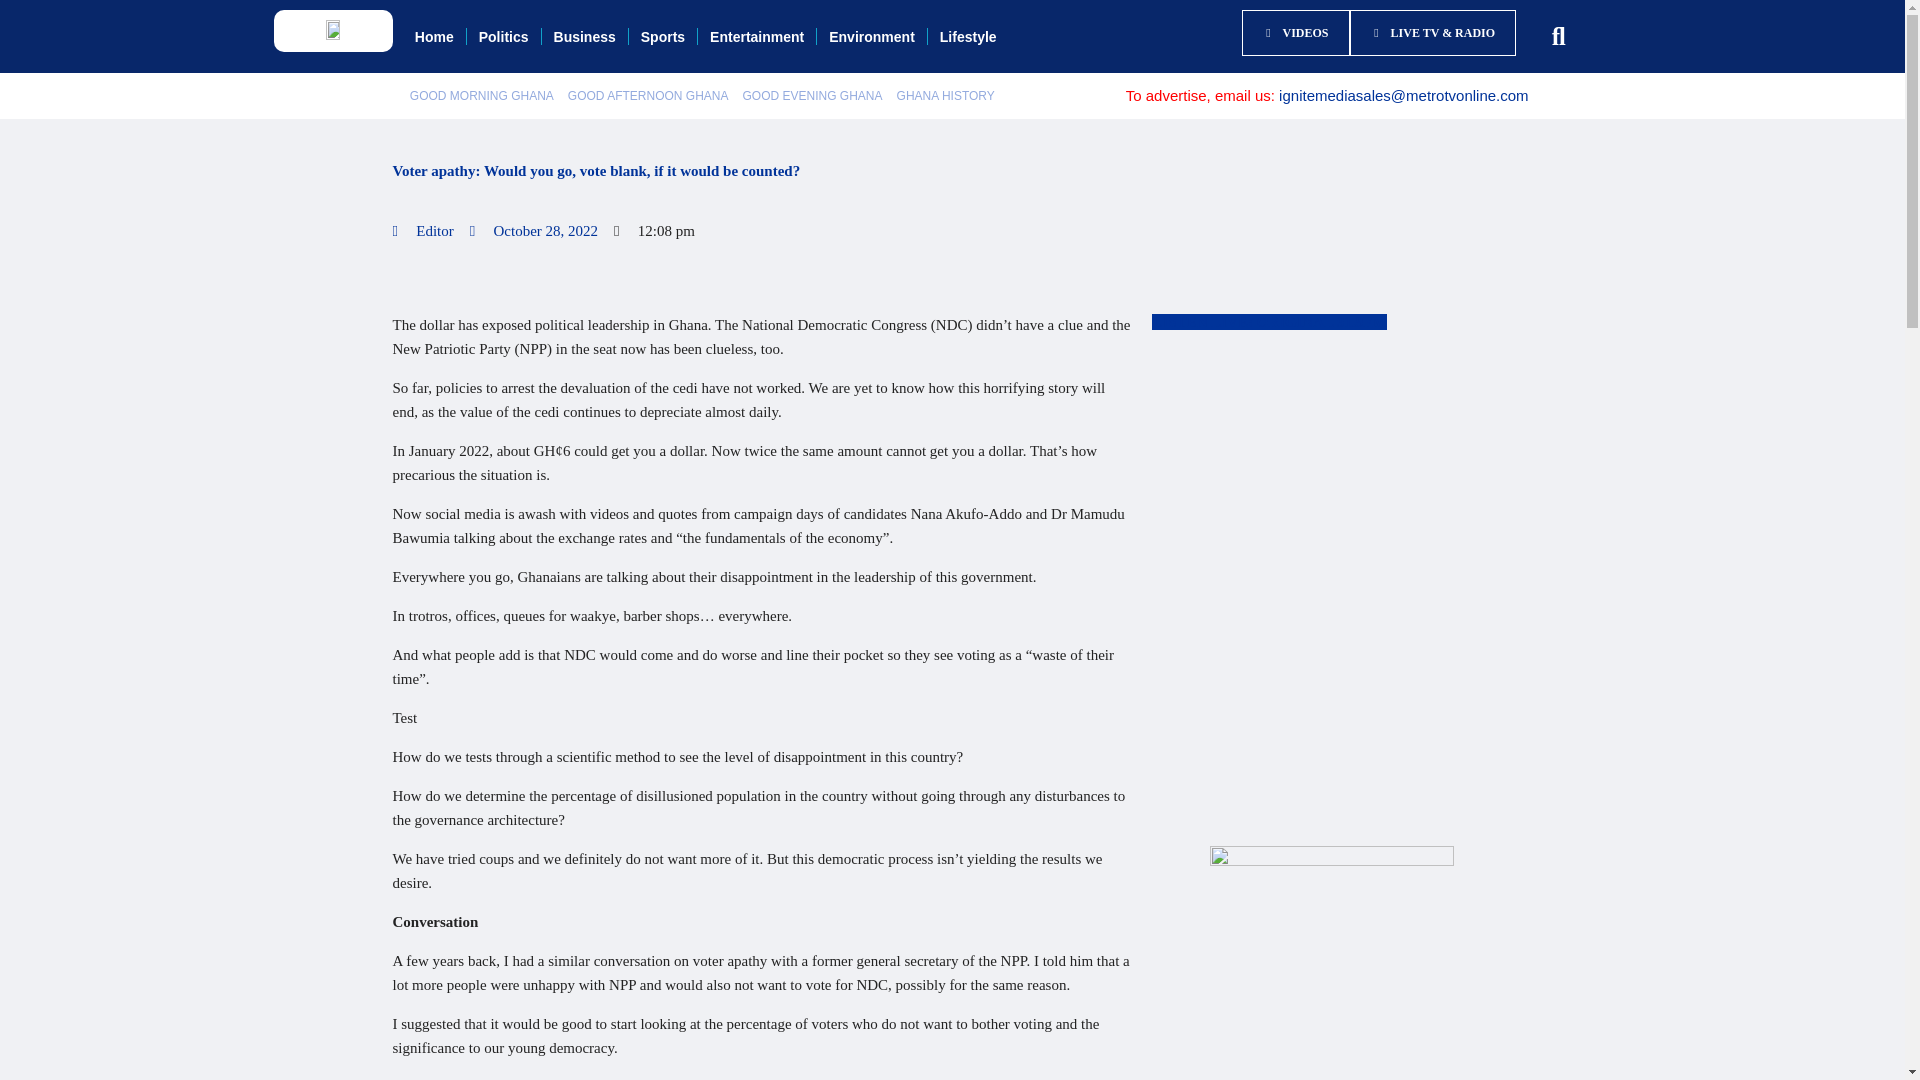  I want to click on Sports, so click(662, 37).